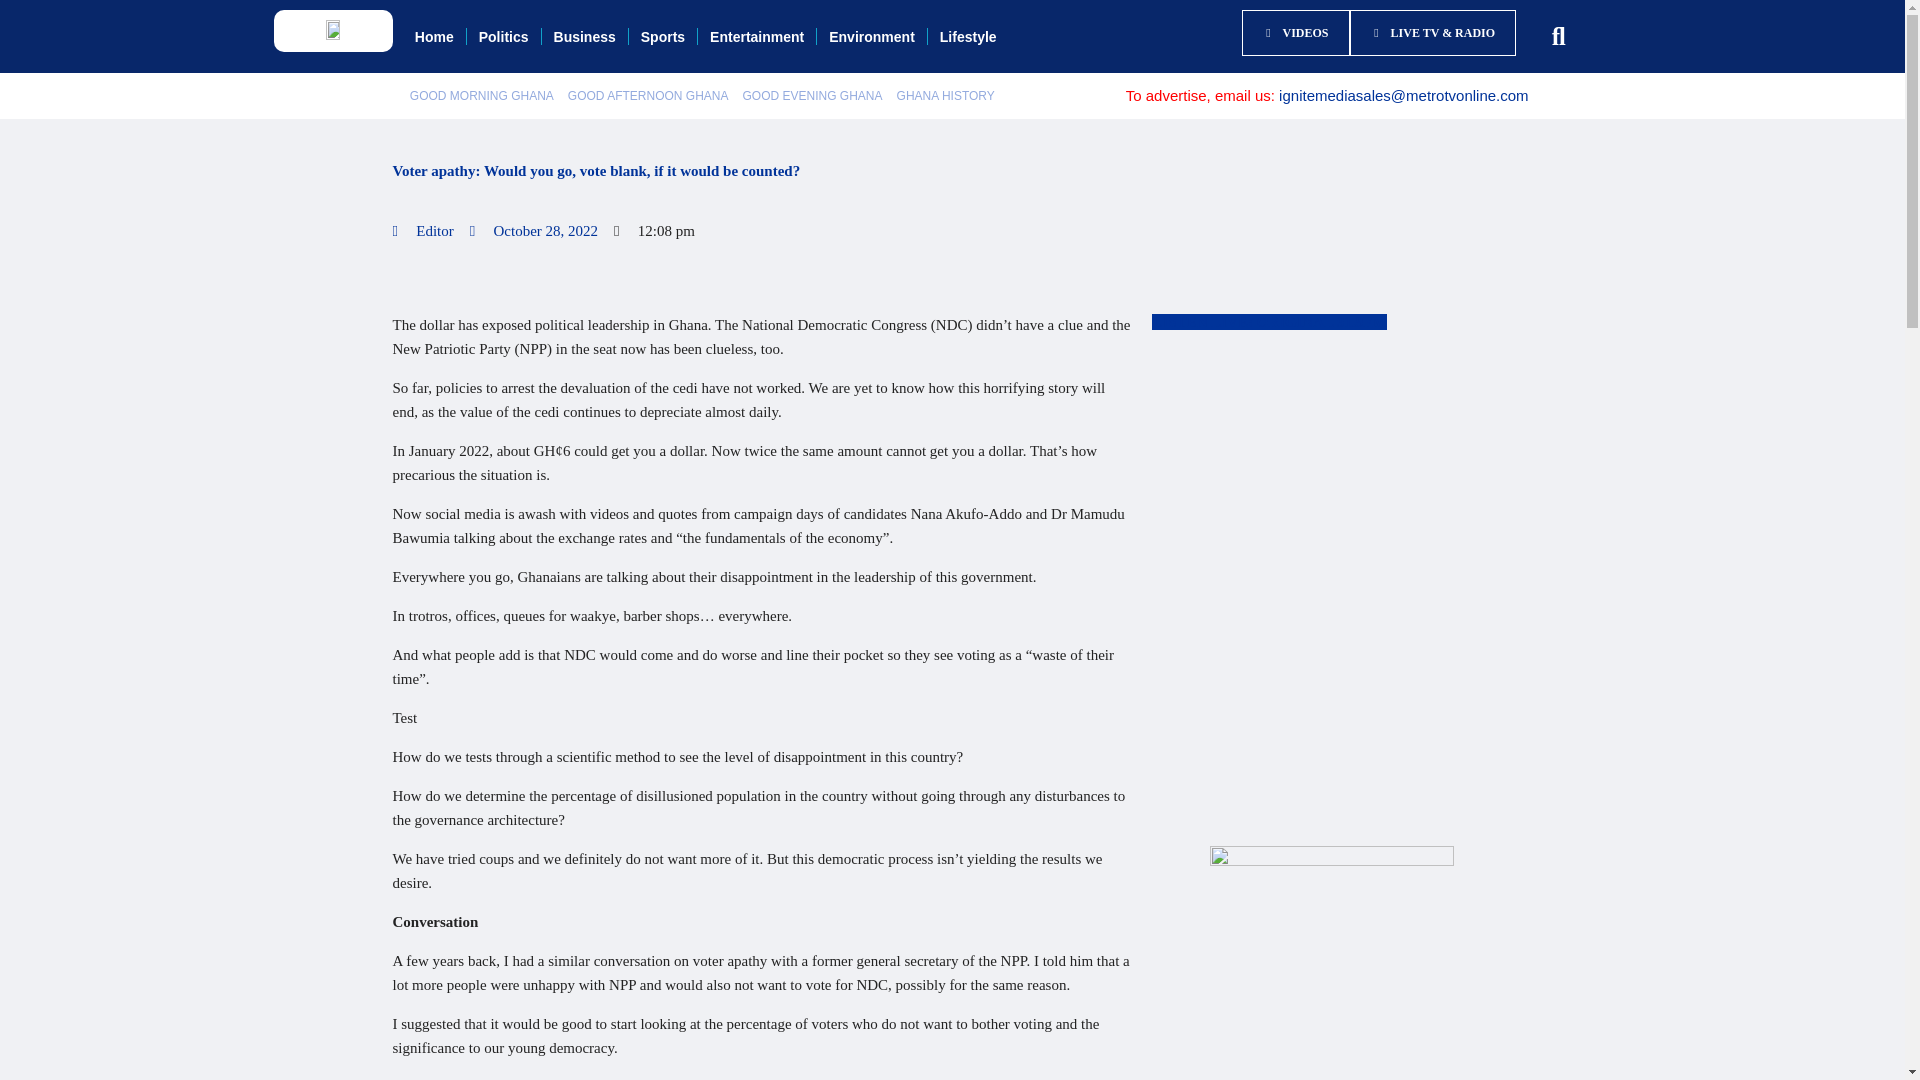  I want to click on Sports, so click(662, 37).